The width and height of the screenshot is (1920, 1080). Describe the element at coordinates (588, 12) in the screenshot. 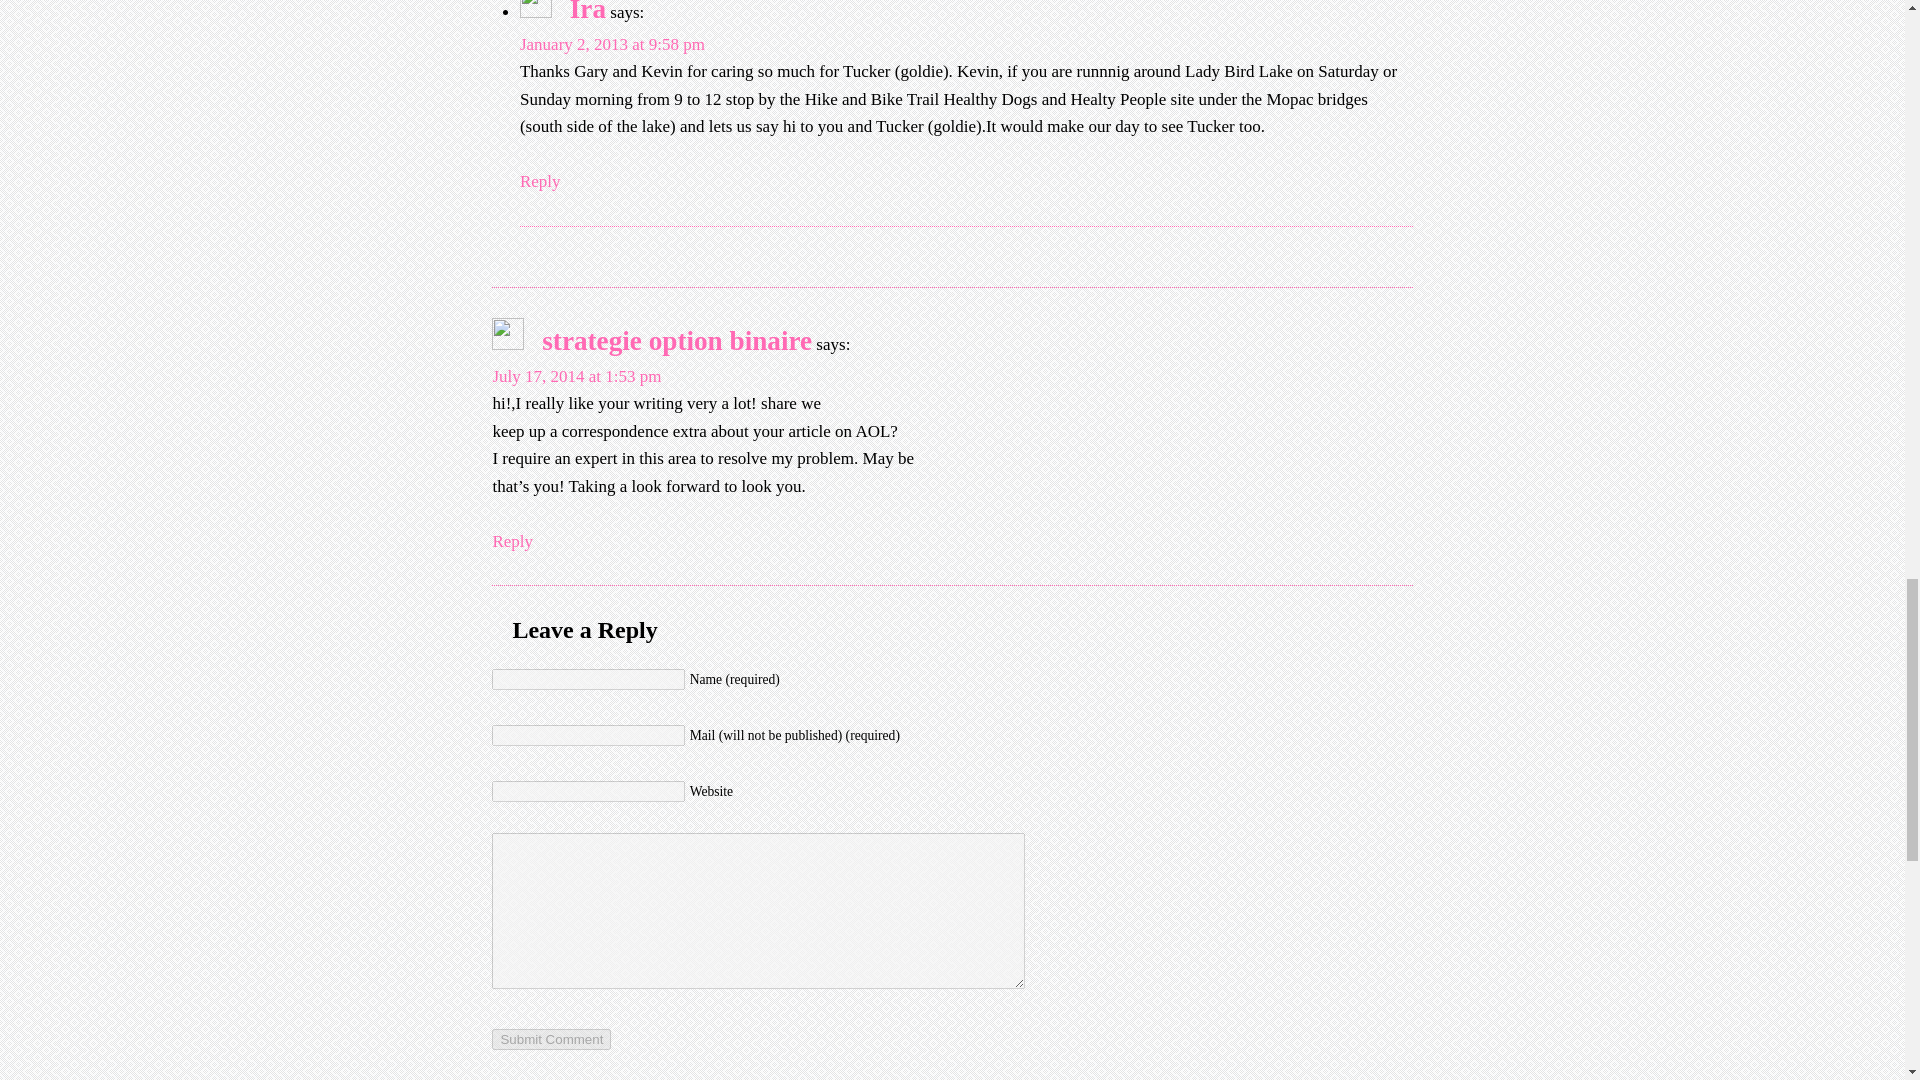

I see `Ira` at that location.